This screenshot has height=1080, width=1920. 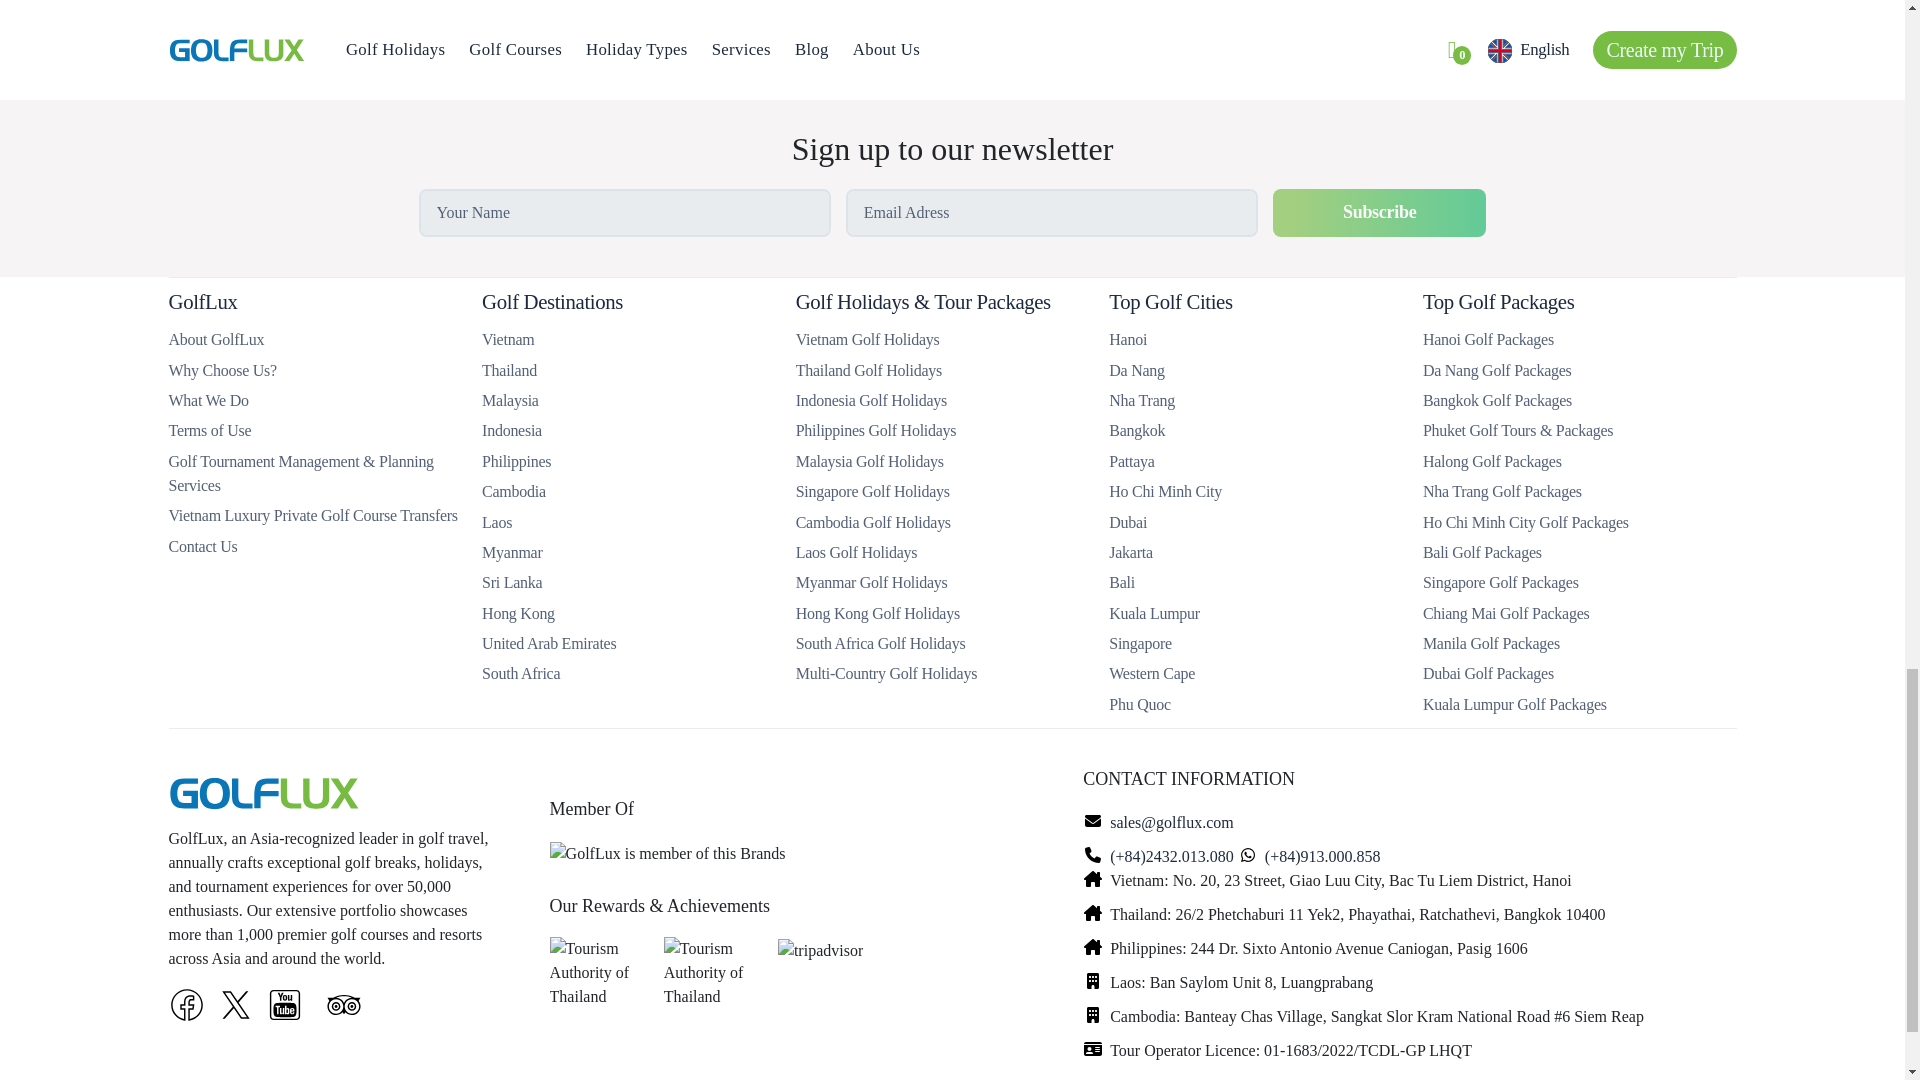 I want to click on About GolfLux, so click(x=216, y=338).